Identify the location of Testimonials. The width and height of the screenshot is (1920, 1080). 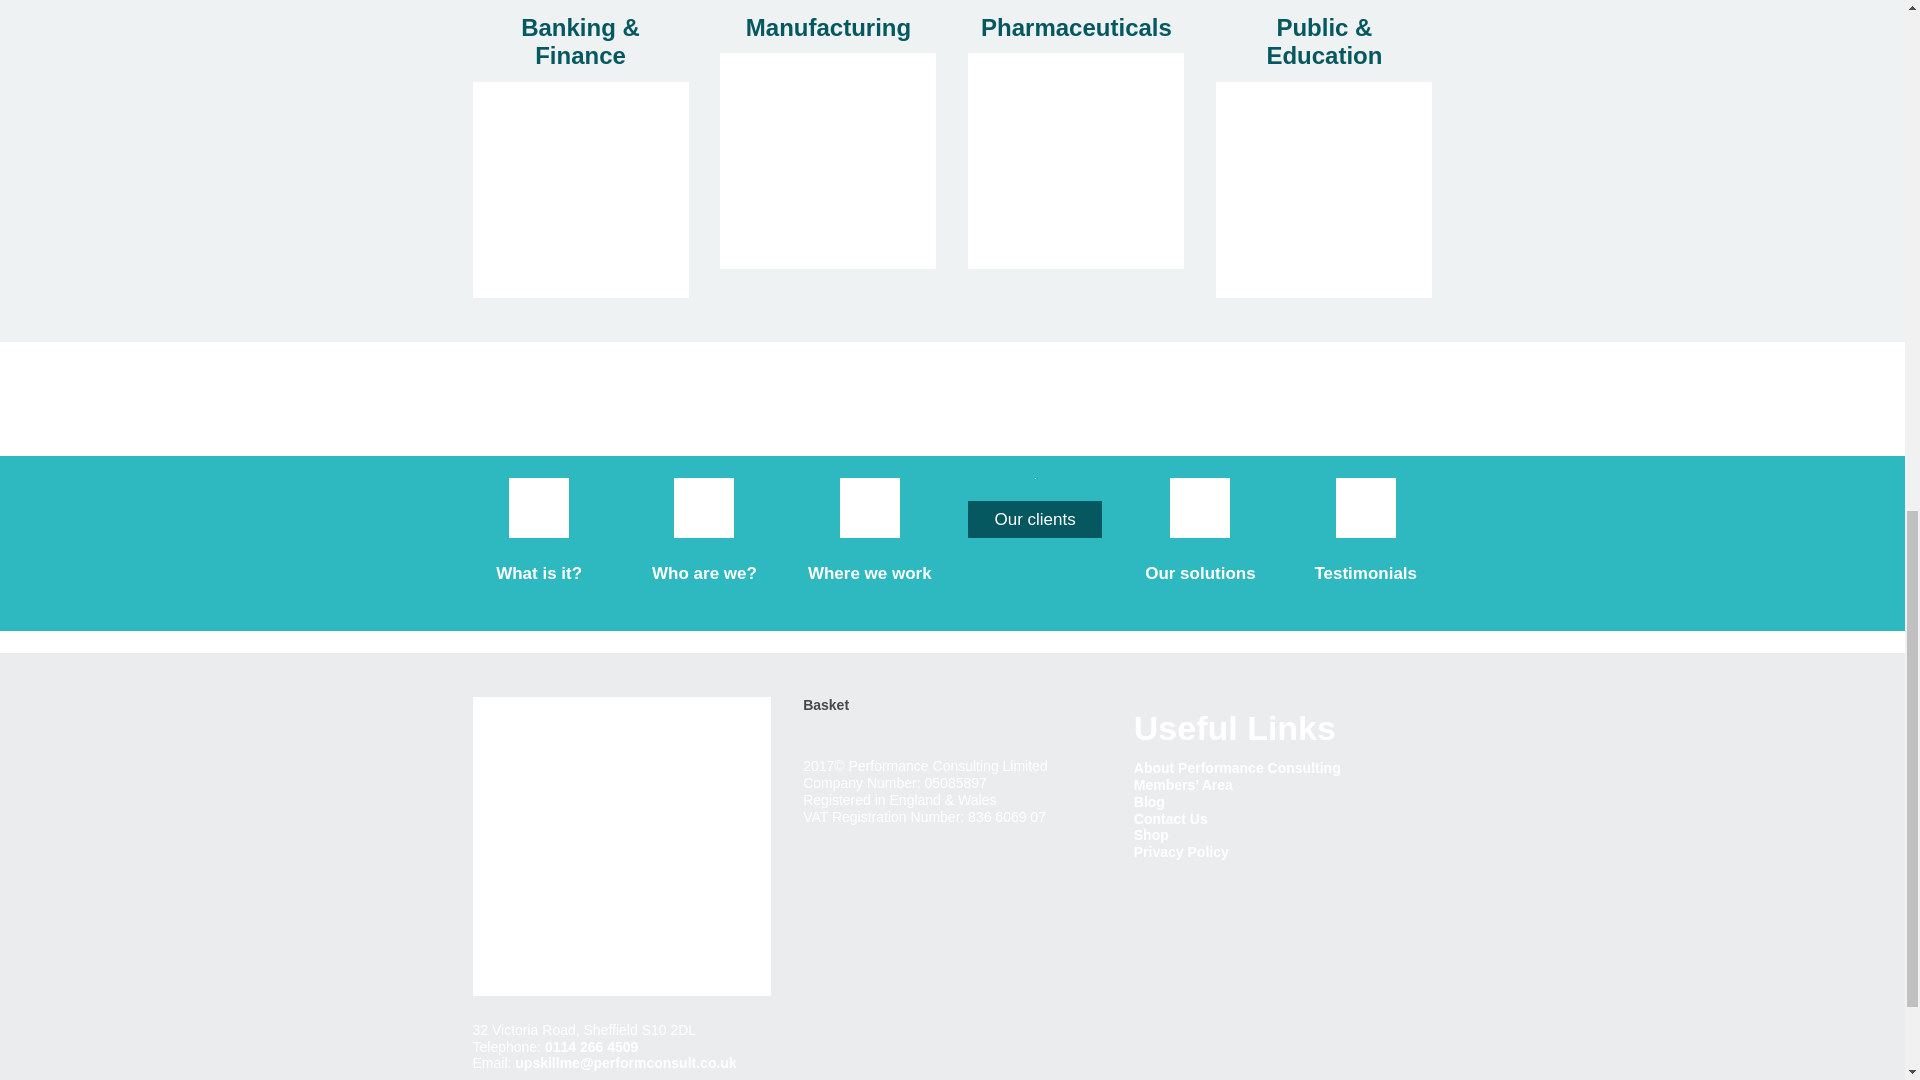
(1364, 573).